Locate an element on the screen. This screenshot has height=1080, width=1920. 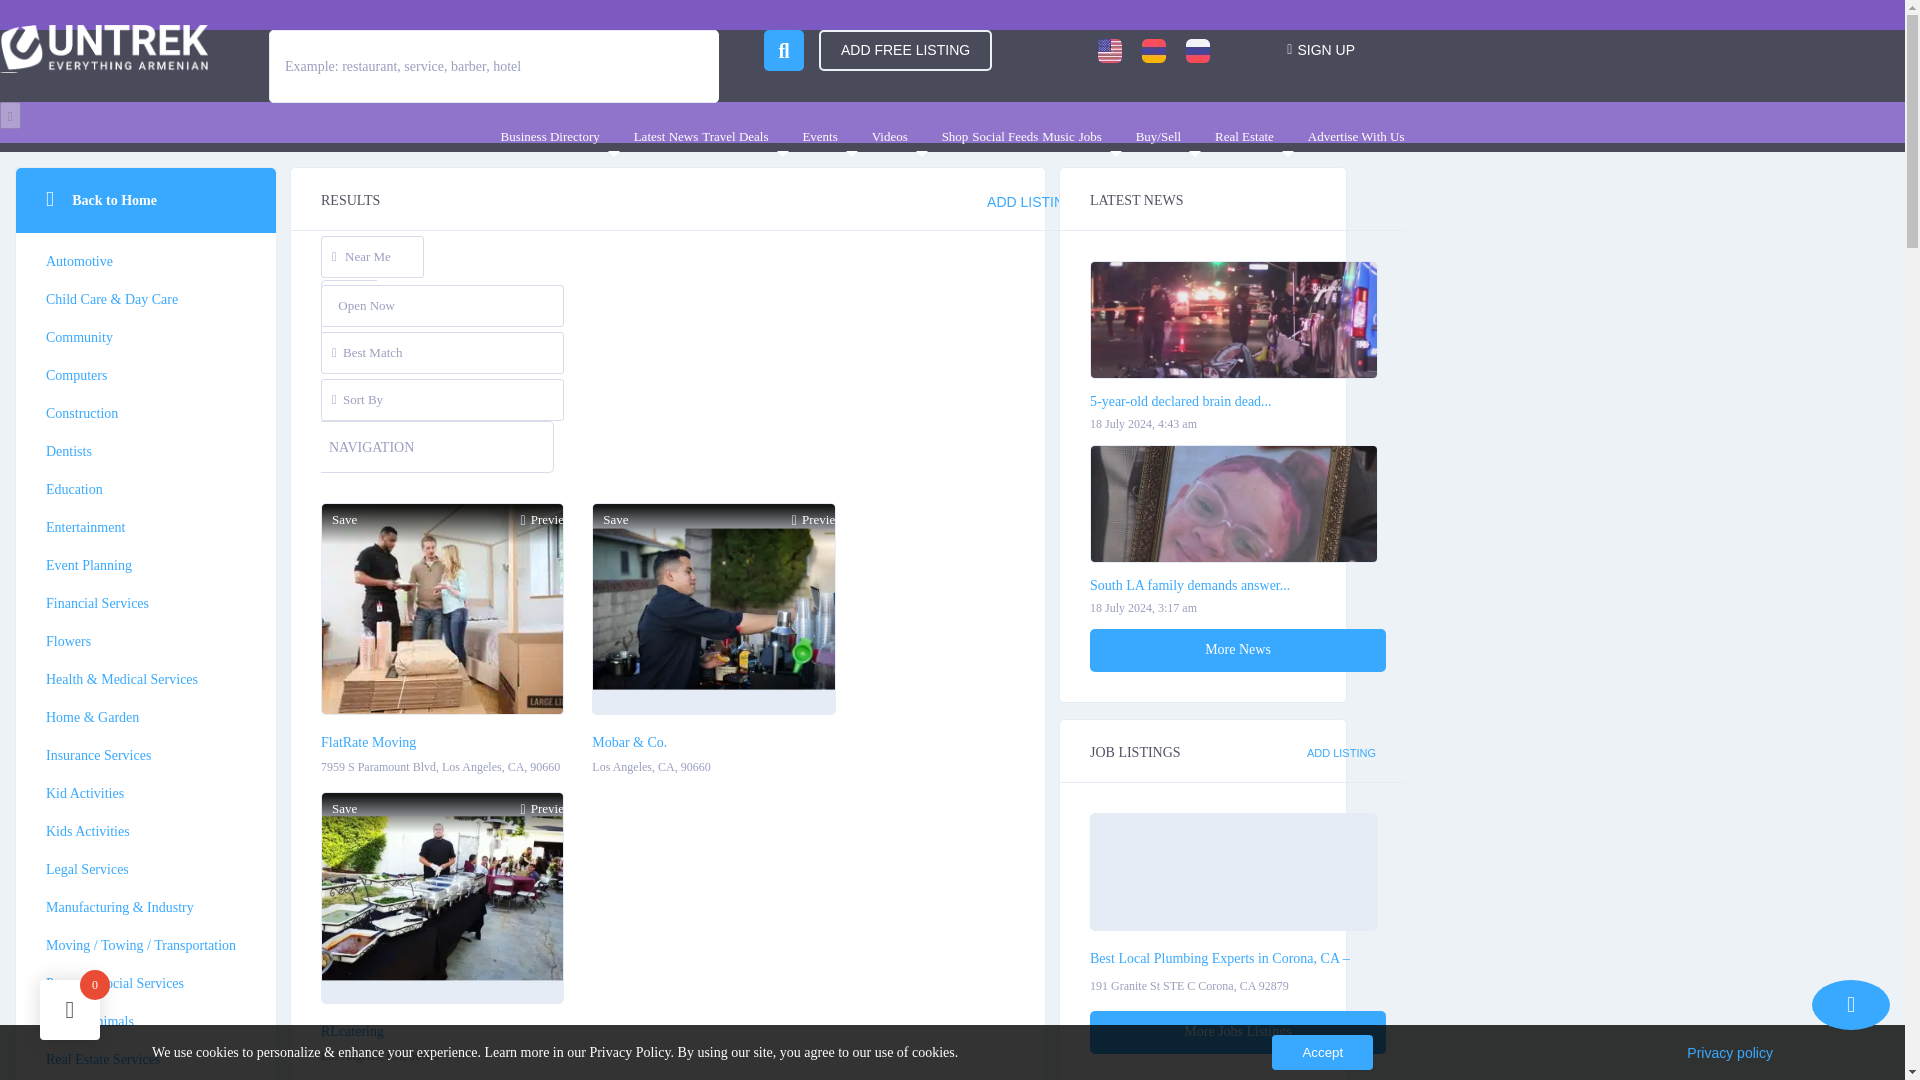
Latest News is located at coordinates (666, 136).